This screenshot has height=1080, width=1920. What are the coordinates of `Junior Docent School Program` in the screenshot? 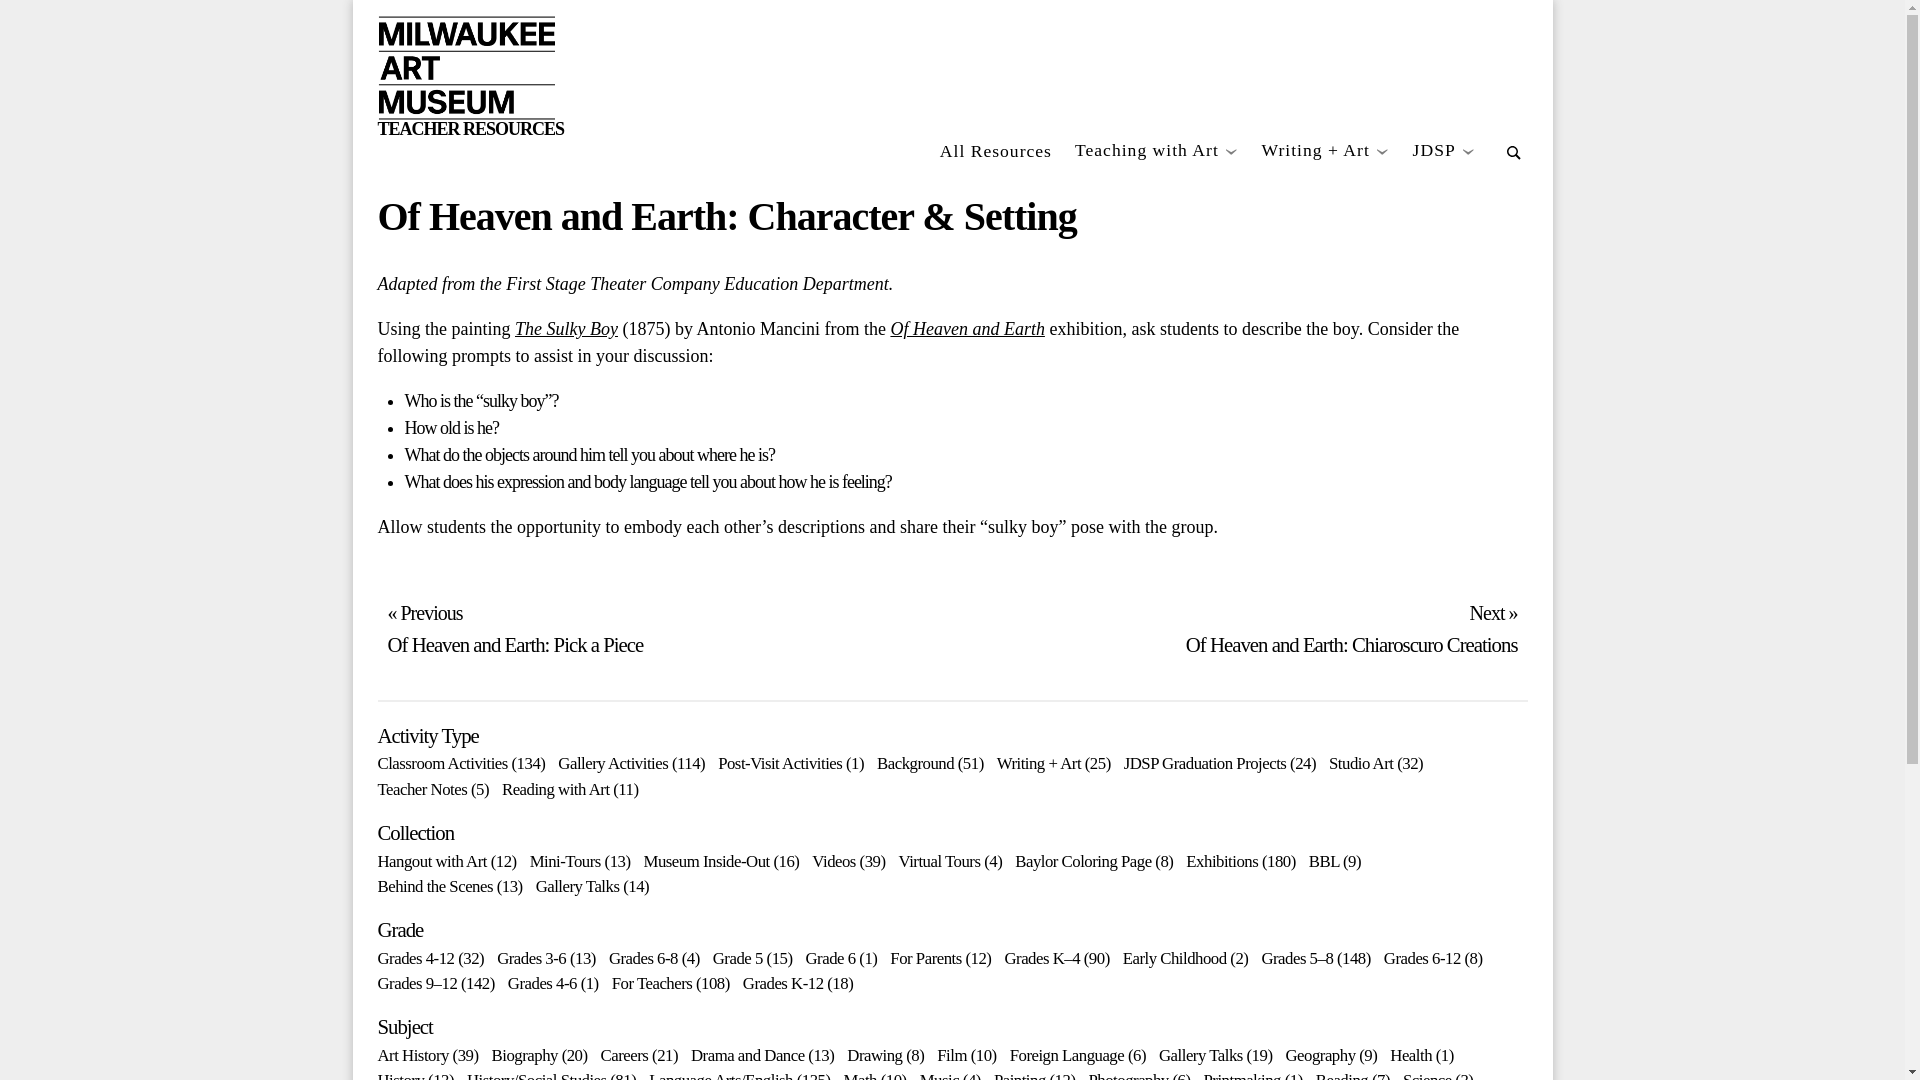 It's located at (1444, 151).